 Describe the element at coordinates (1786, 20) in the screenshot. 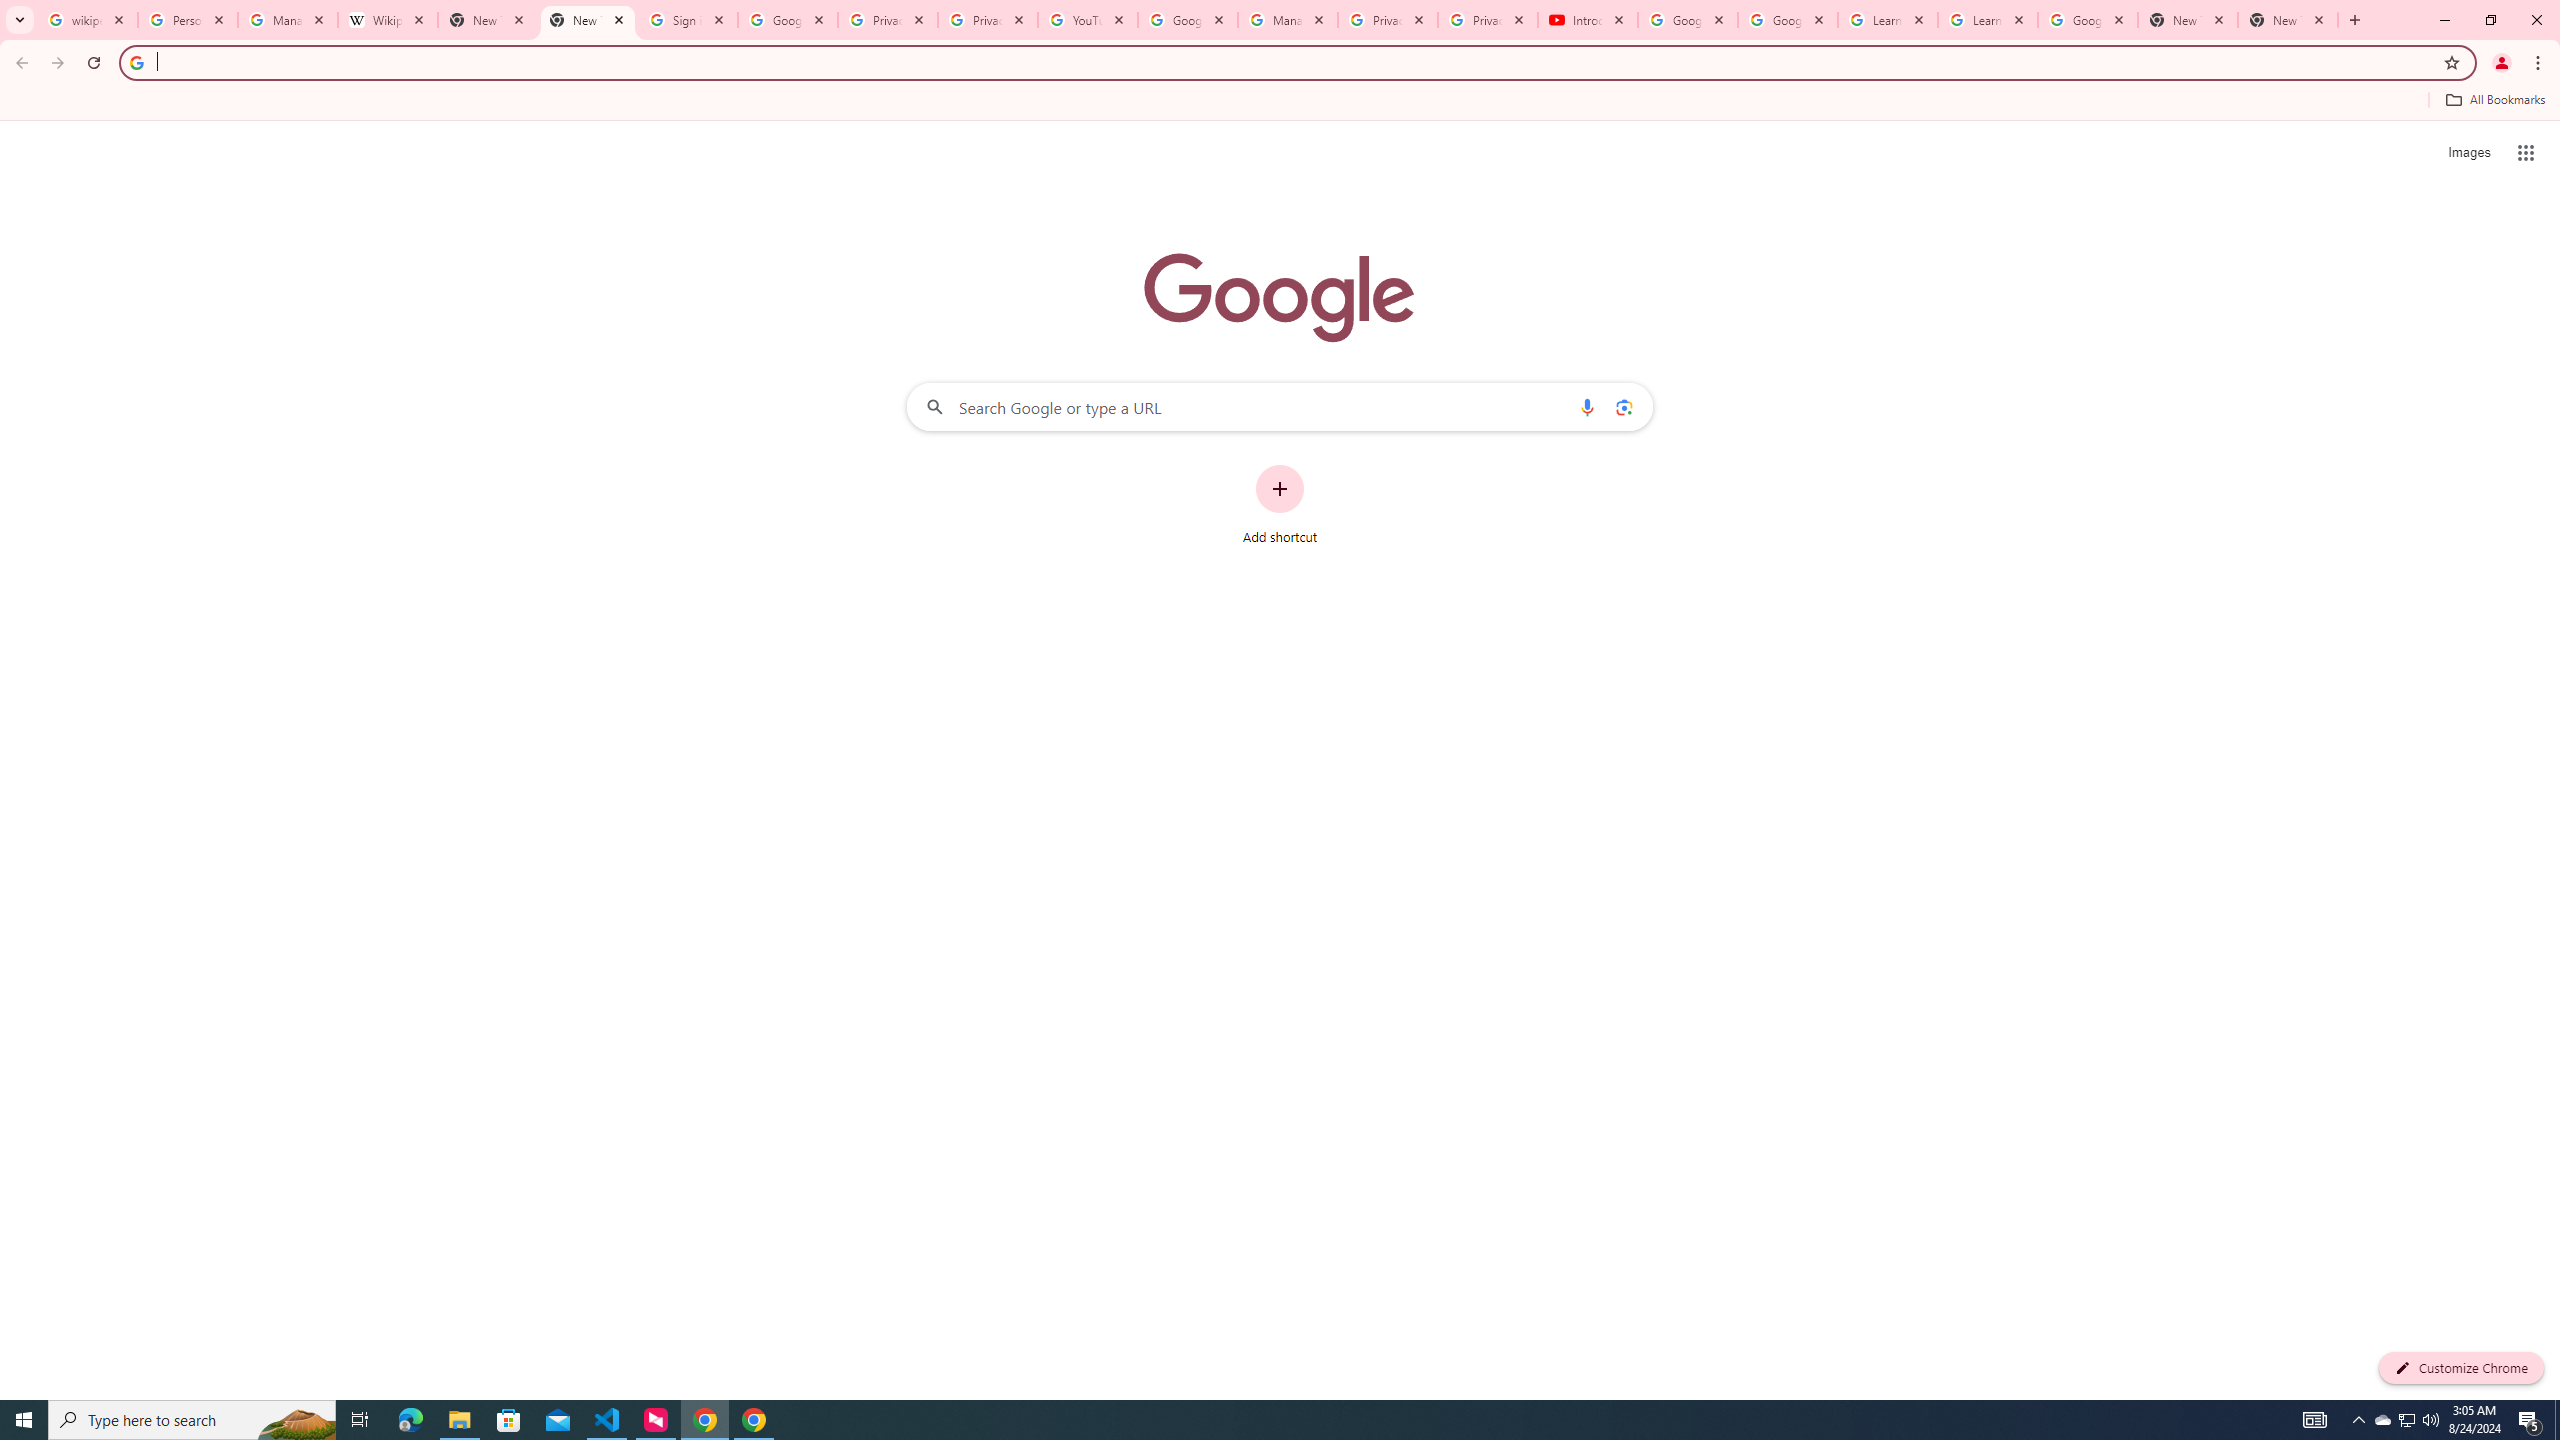

I see `Google Account Help` at that location.